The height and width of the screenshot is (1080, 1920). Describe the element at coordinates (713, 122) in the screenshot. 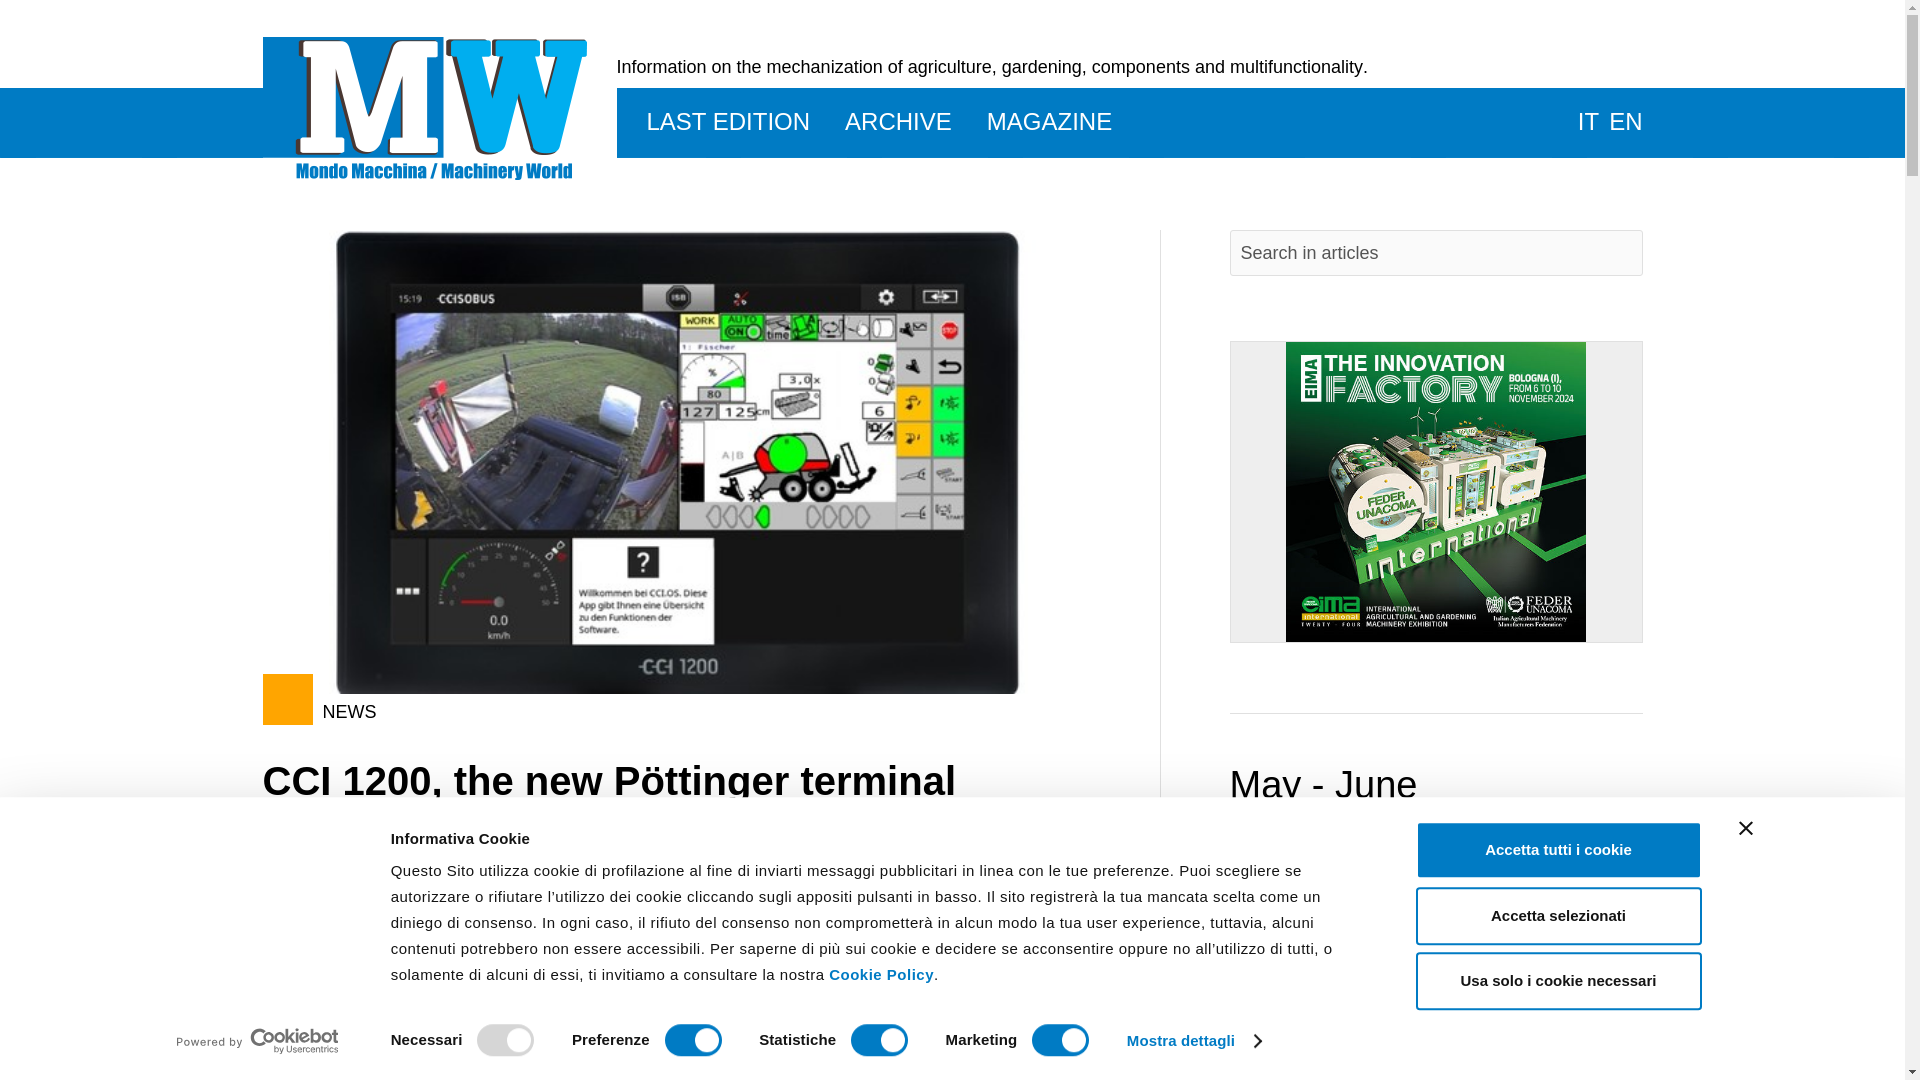

I see `LAST EDITION` at that location.